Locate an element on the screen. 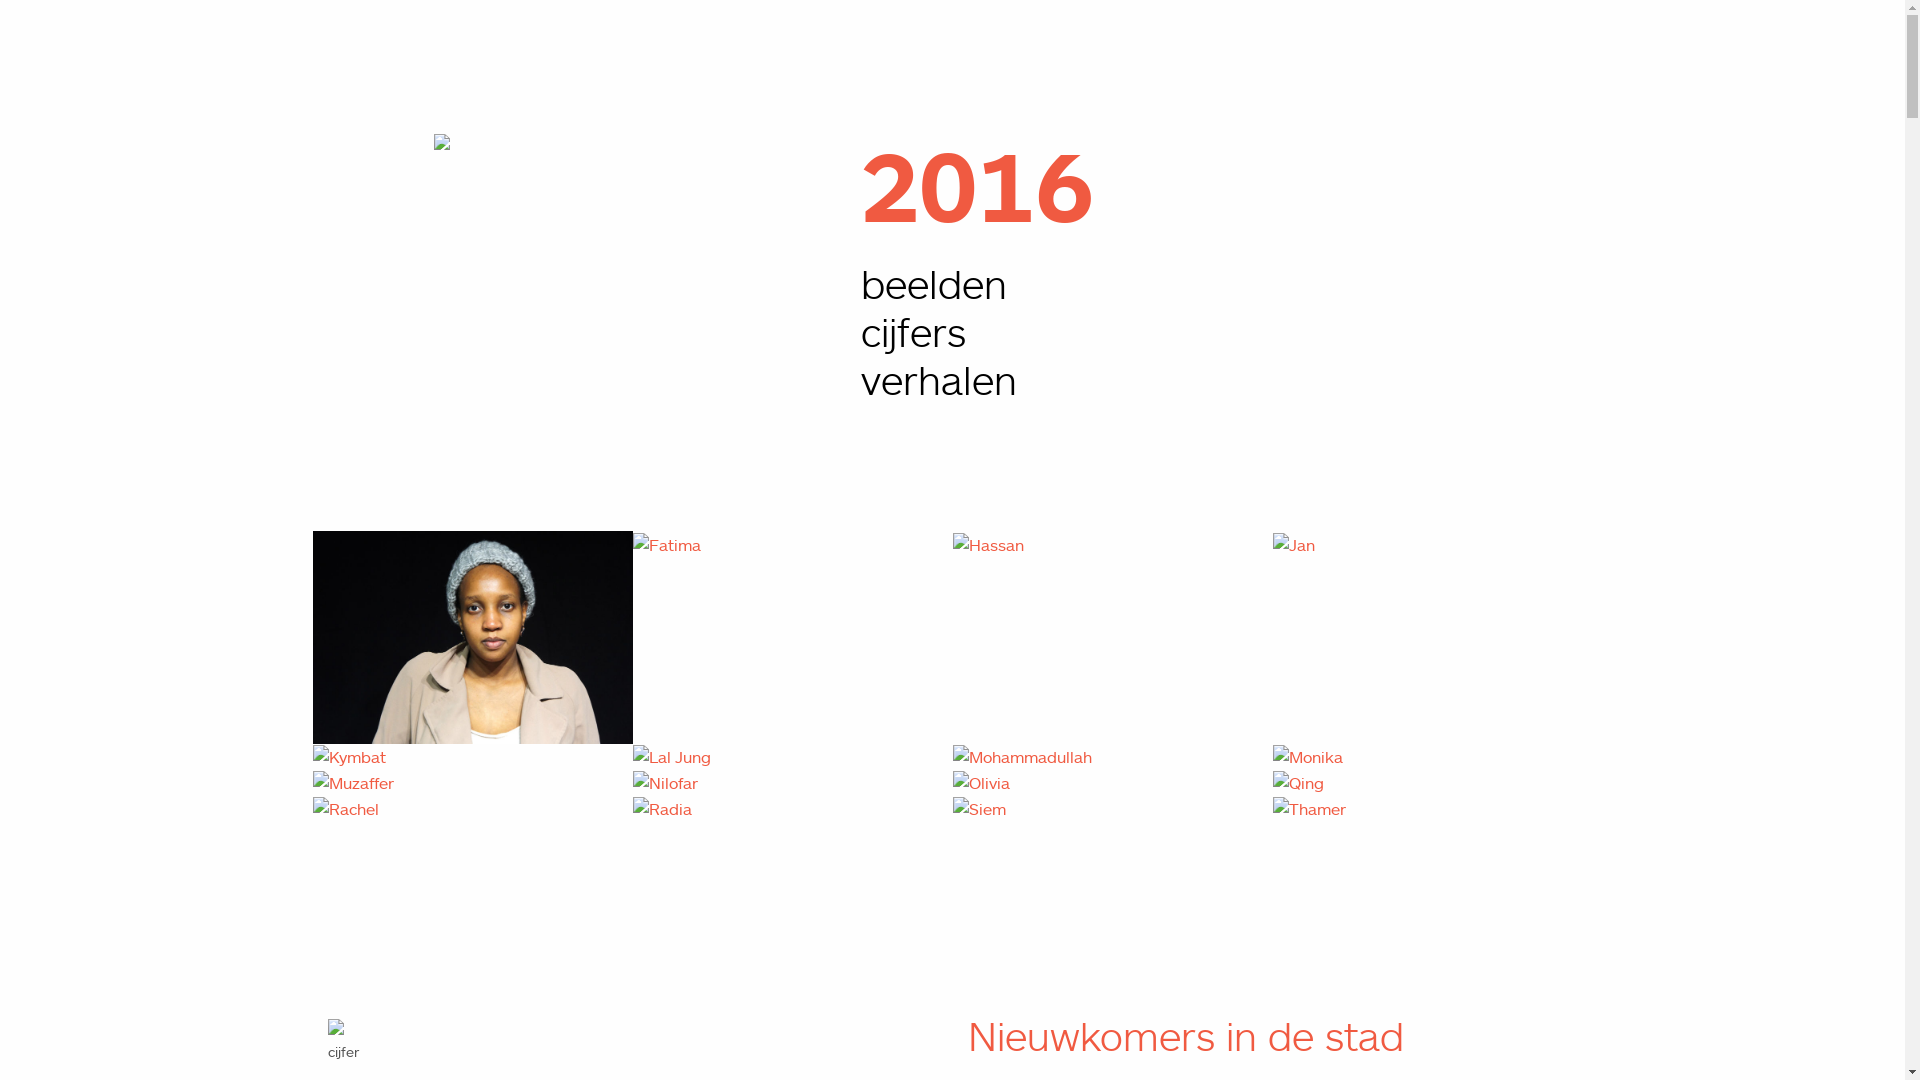 The width and height of the screenshot is (1920, 1080). Qing is located at coordinates (1298, 783).